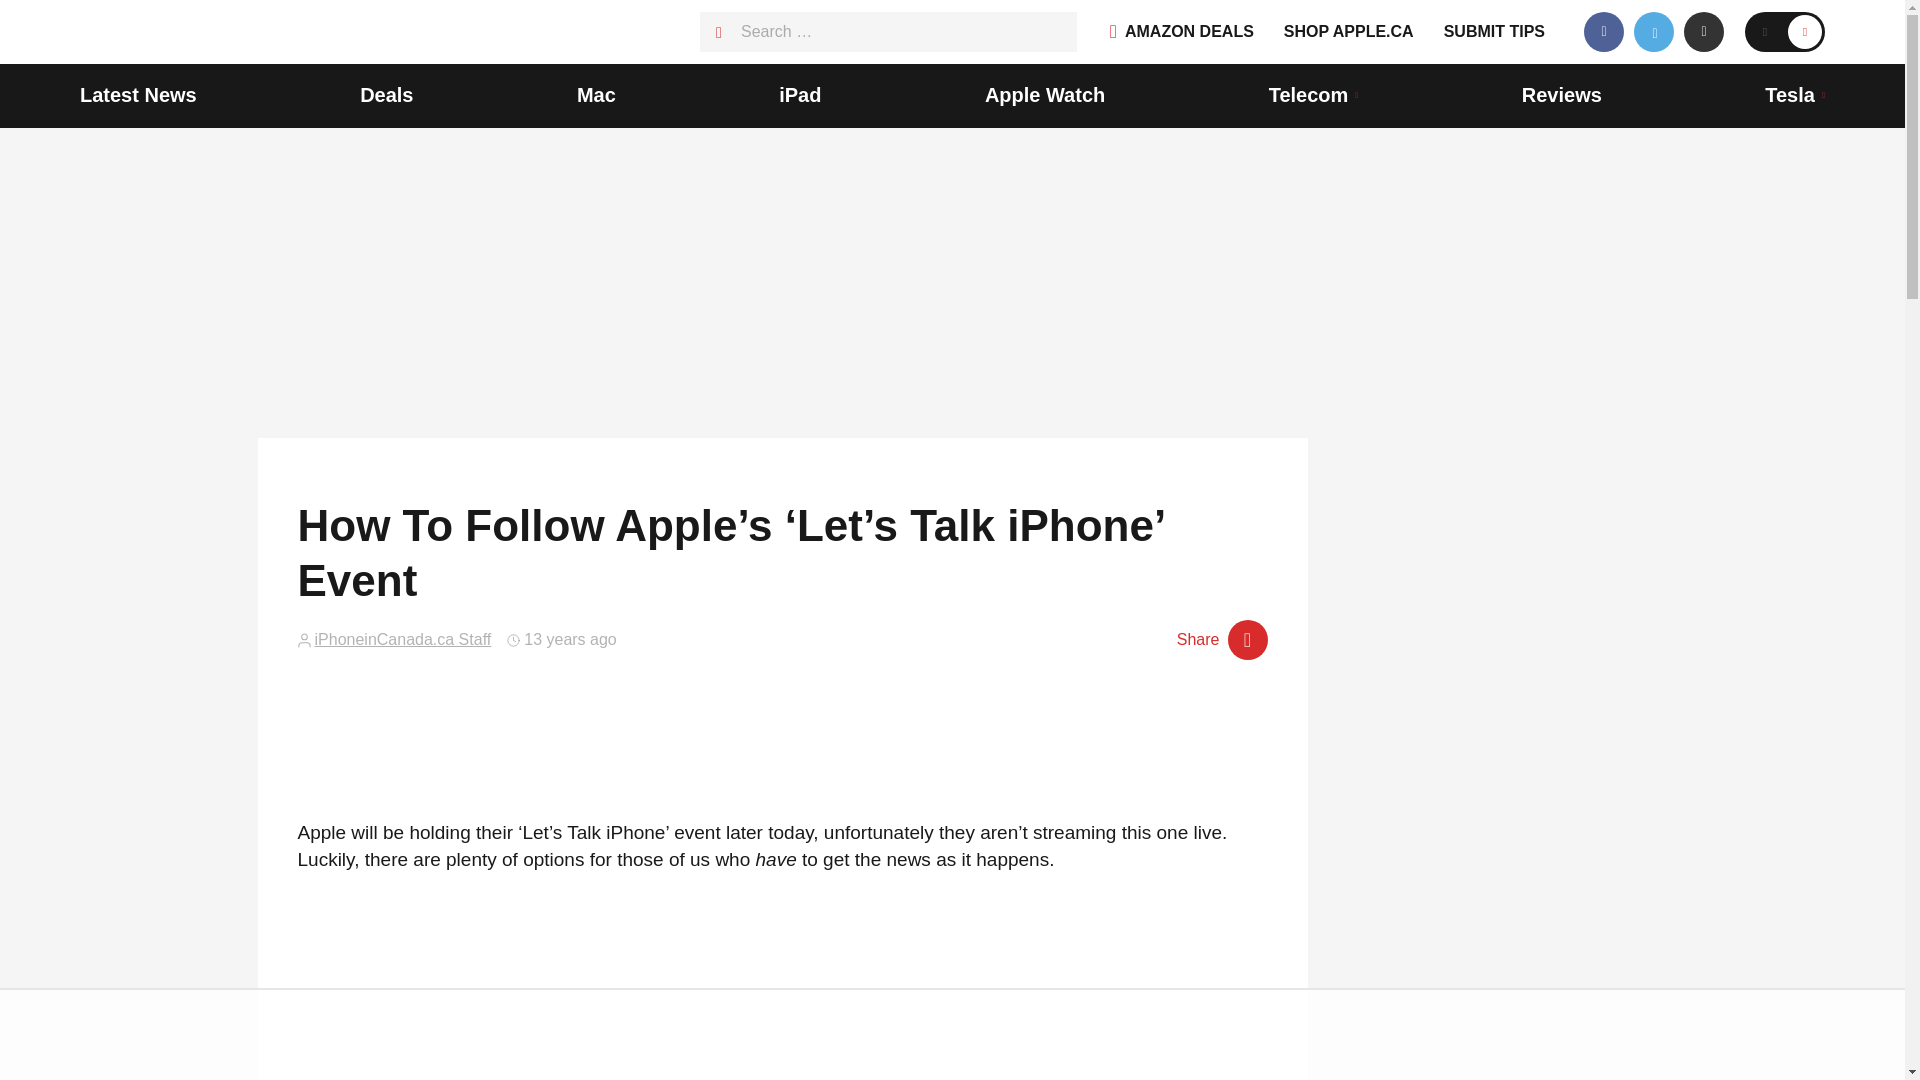 This screenshot has width=1920, height=1080. Describe the element at coordinates (402, 640) in the screenshot. I see `iPhoneinCanada.ca Staff` at that location.